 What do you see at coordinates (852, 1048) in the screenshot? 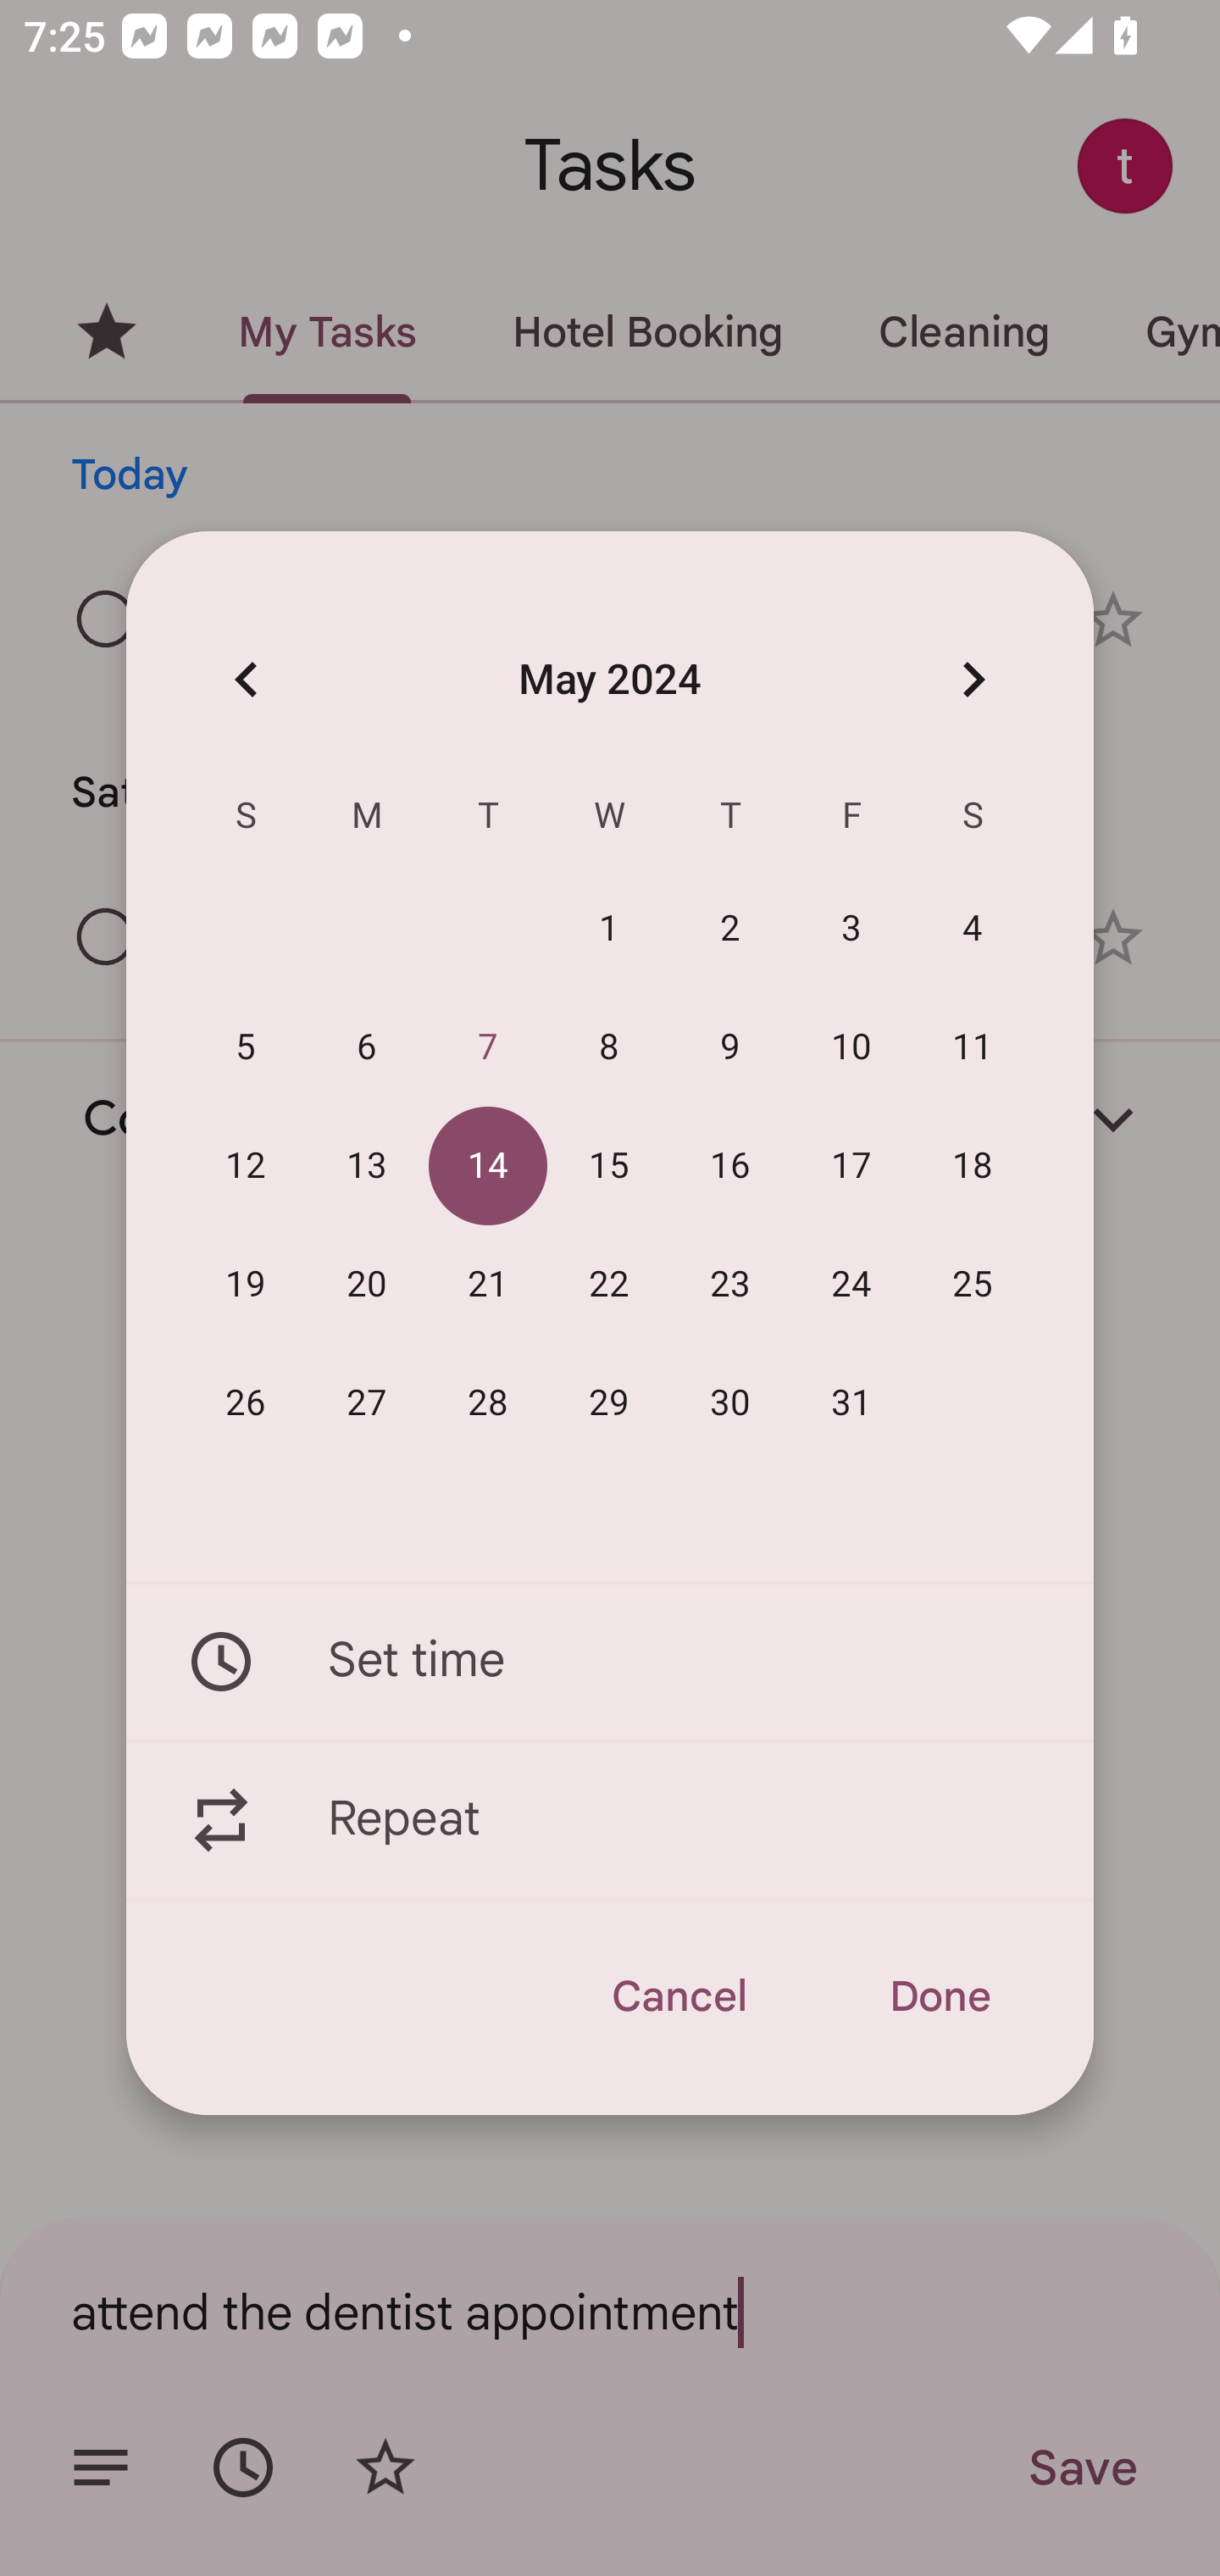
I see `10 10 May 2024` at bounding box center [852, 1048].